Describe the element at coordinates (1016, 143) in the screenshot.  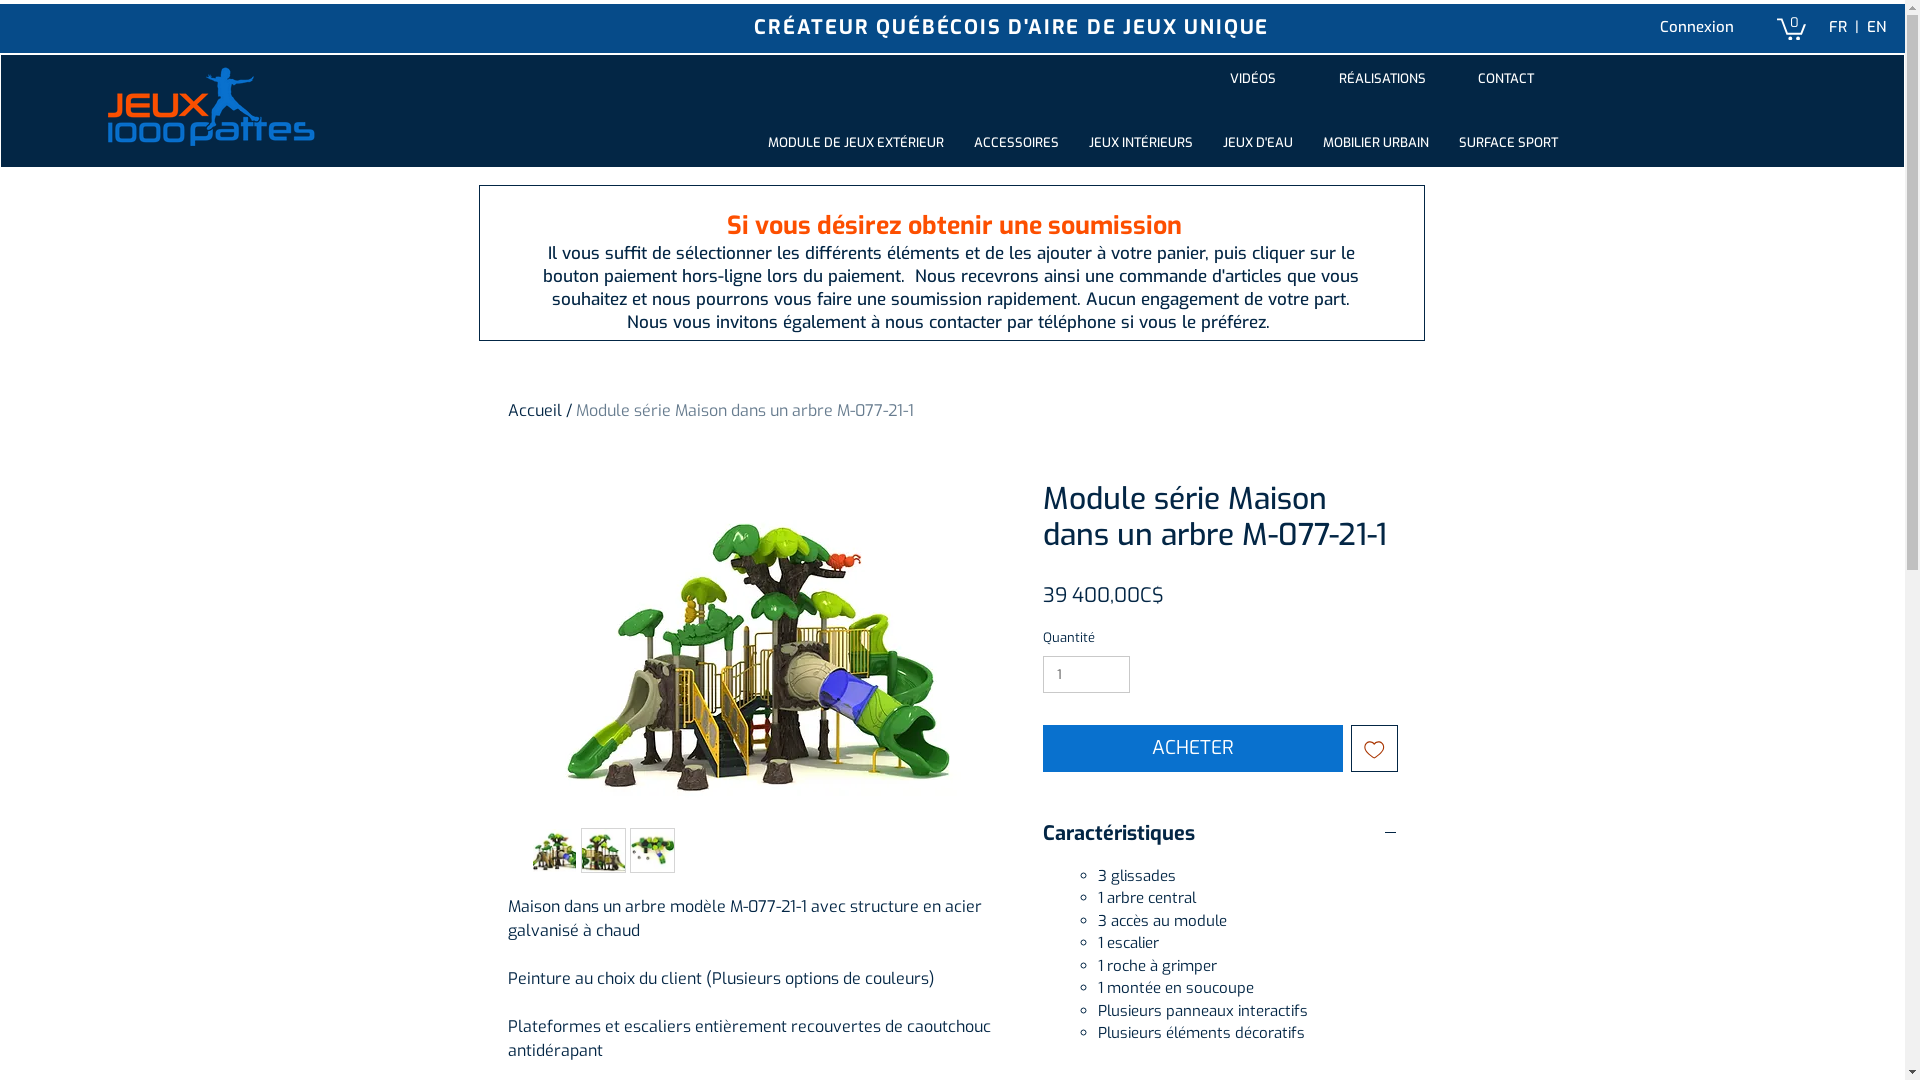
I see `ACCESSOIRES` at that location.